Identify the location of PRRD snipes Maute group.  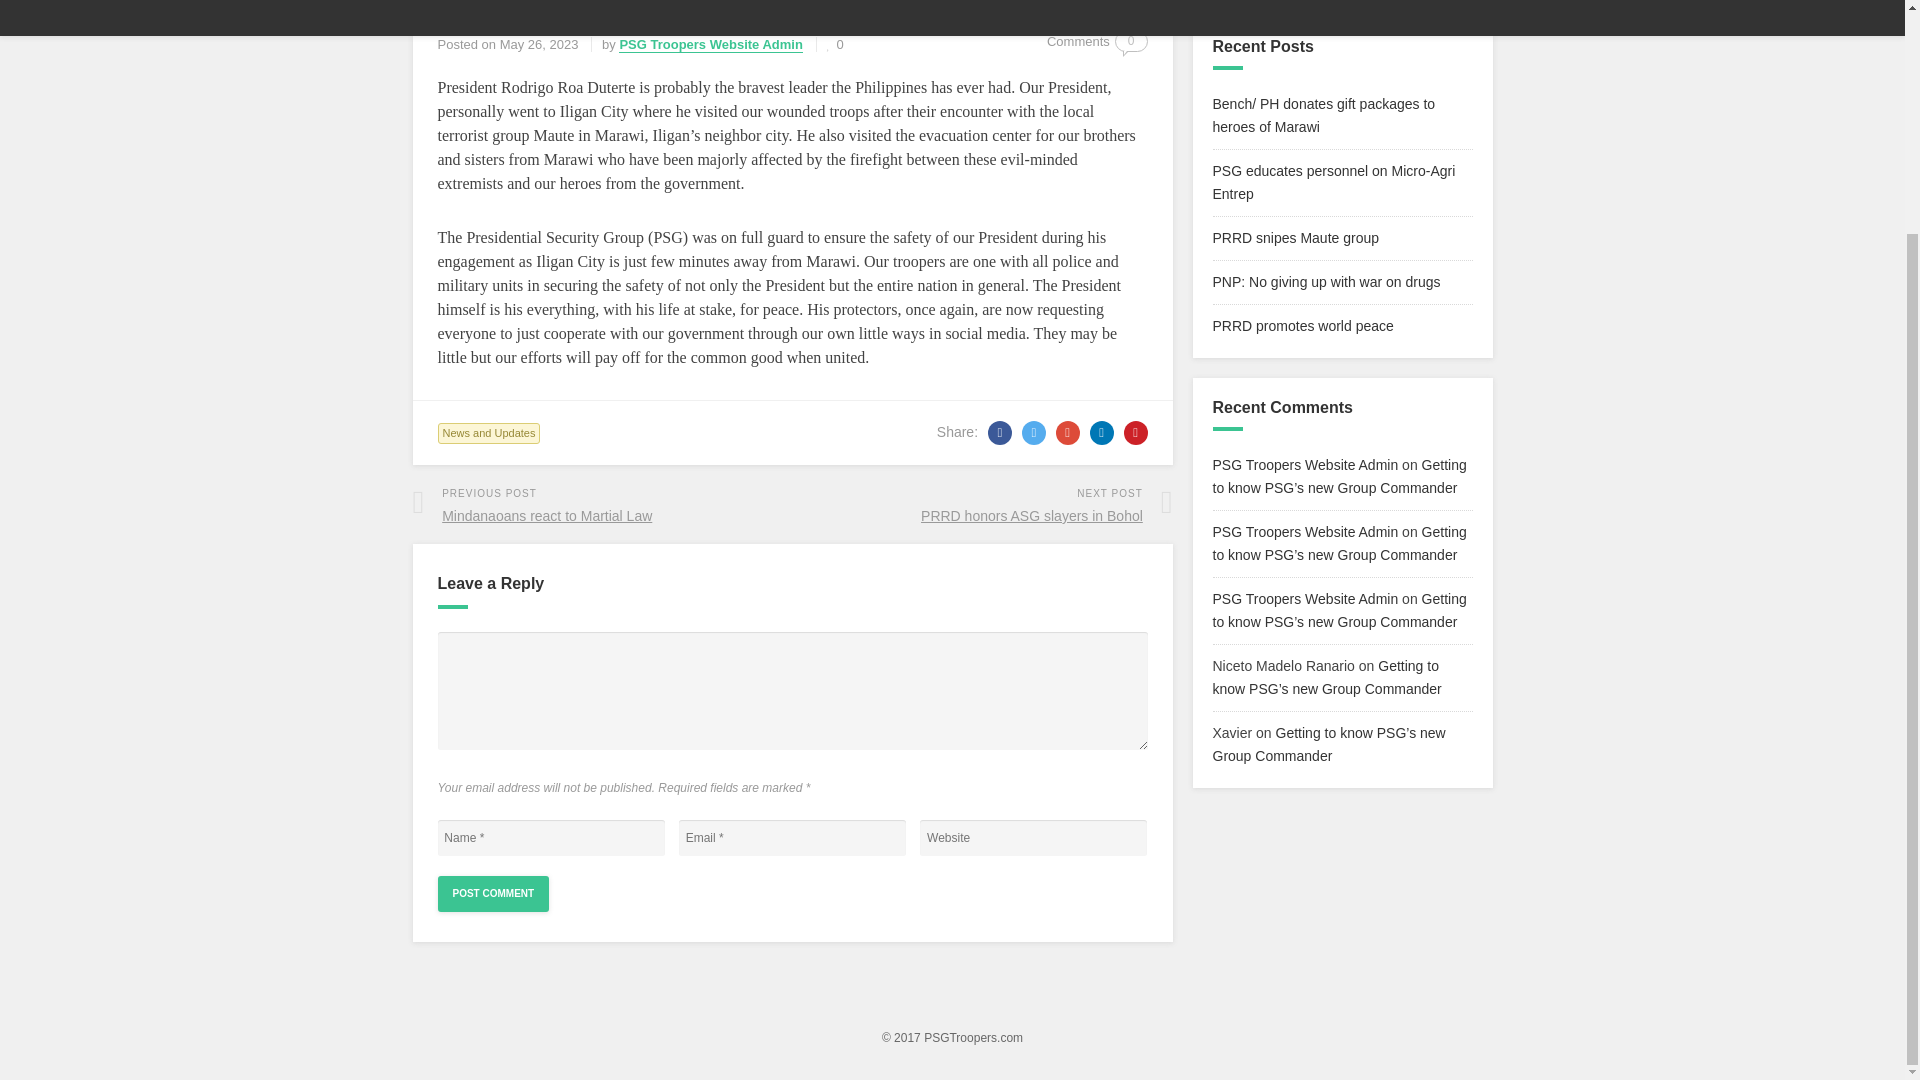
(1326, 282).